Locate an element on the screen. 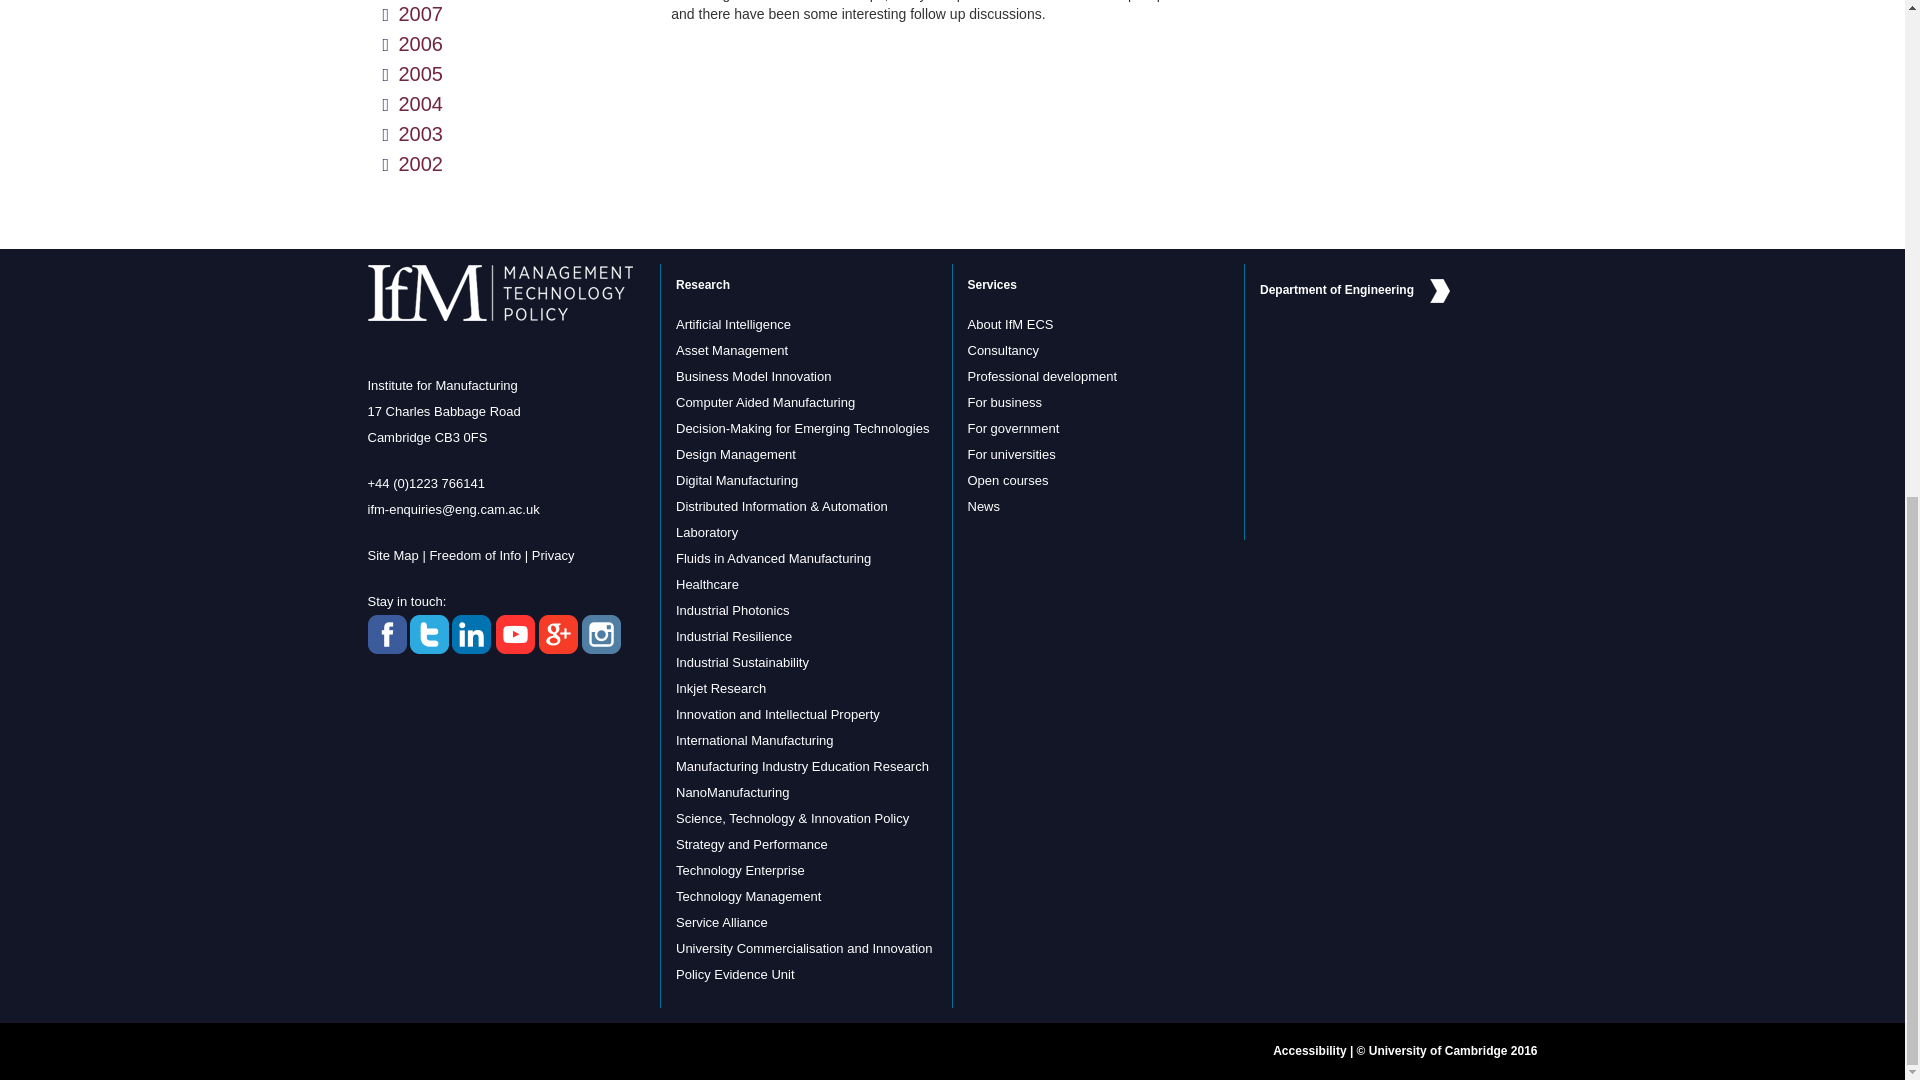 This screenshot has width=1920, height=1080. Distributed Information and Automation Laboratory is located at coordinates (781, 519).